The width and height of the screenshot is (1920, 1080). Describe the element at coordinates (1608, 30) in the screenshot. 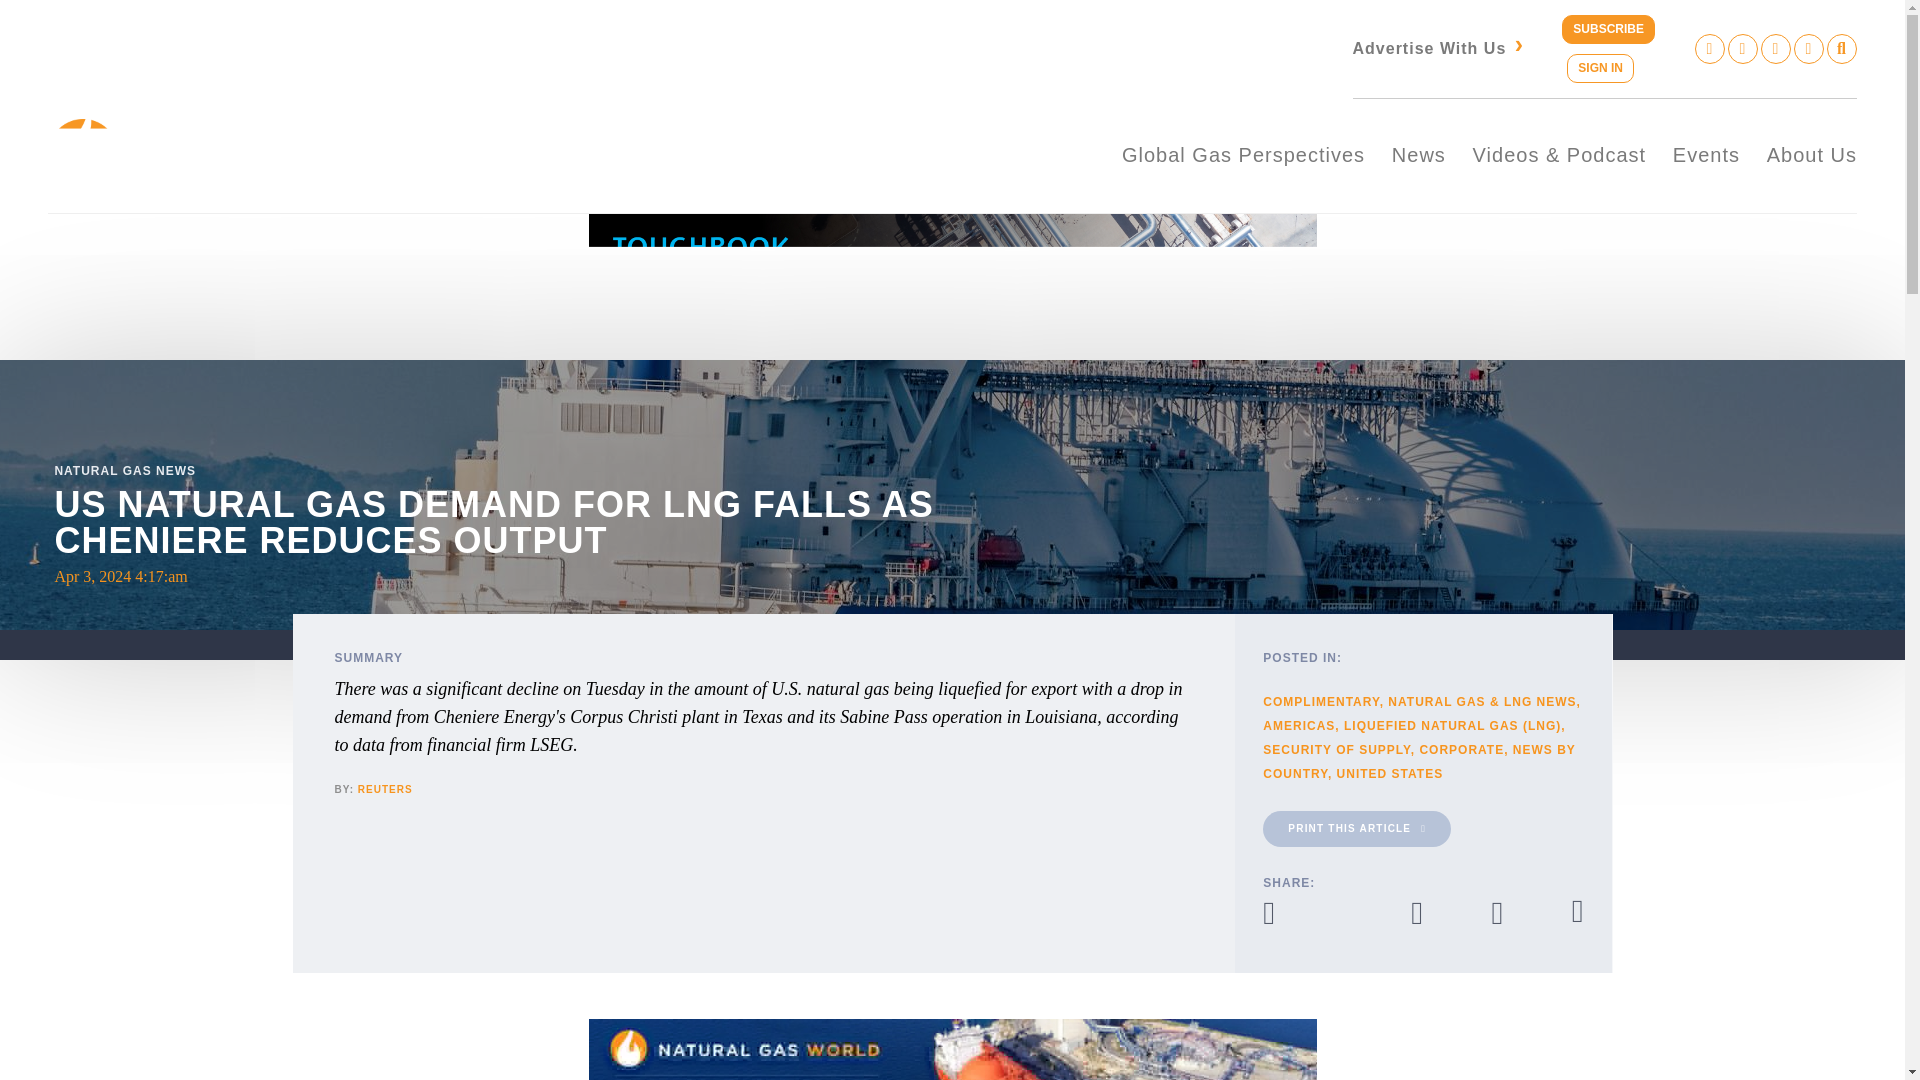

I see `SUBSCRIBE` at that location.